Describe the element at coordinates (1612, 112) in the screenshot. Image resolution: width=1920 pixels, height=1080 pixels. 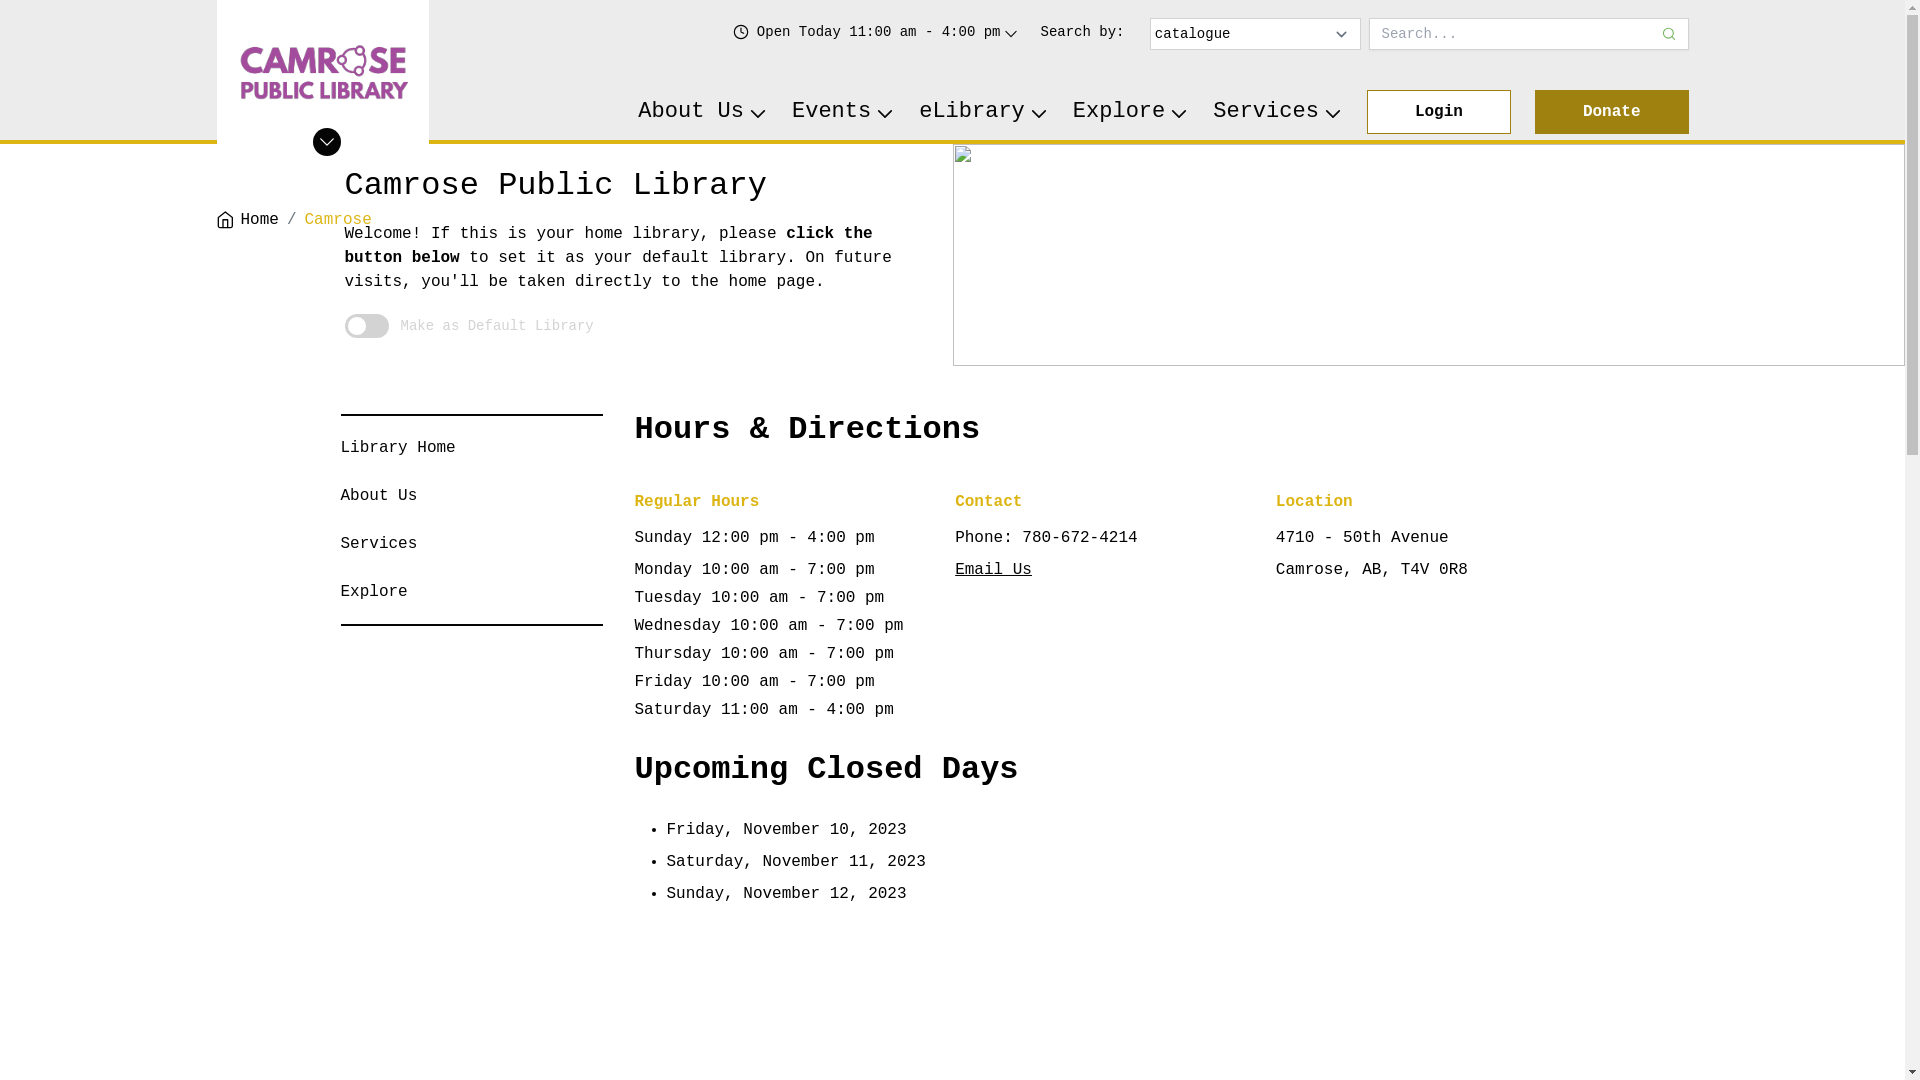
I see `Donate` at that location.